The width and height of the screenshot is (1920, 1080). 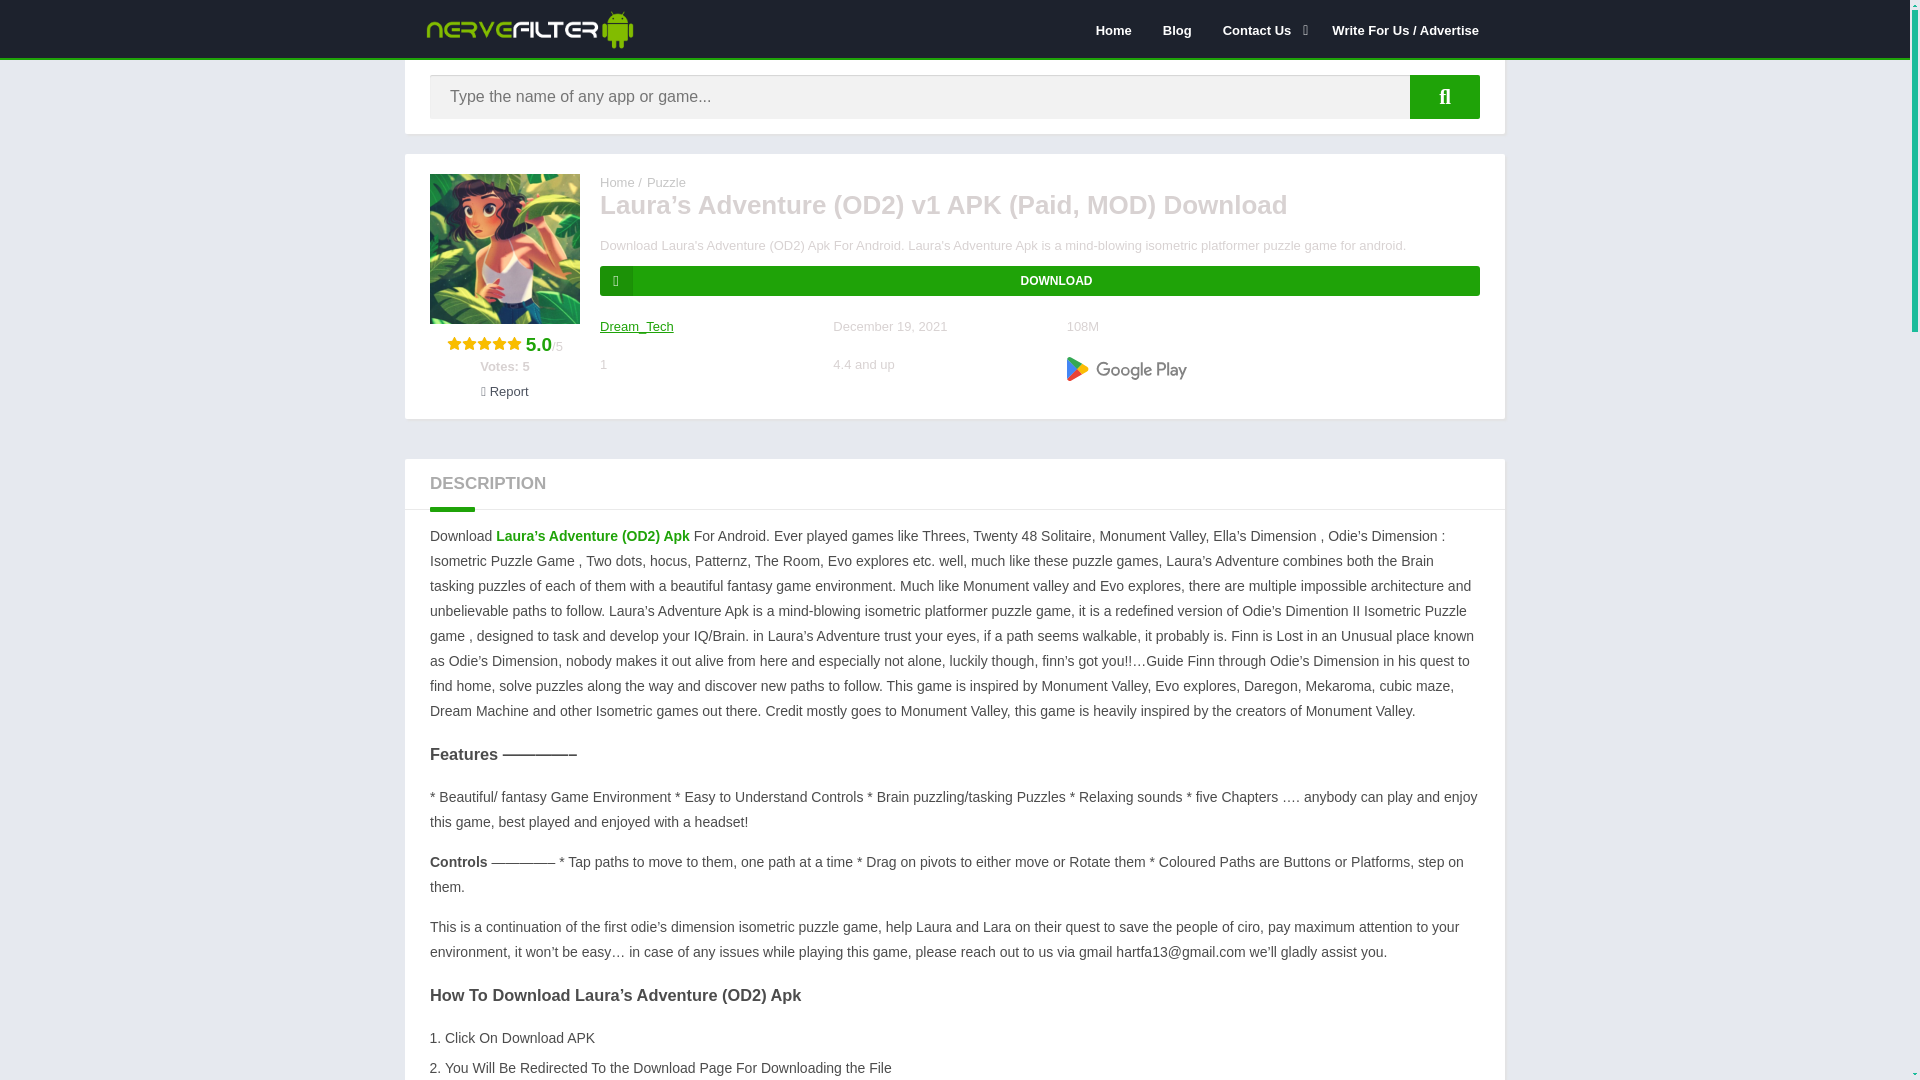 I want to click on Home, so click(x=617, y=182).